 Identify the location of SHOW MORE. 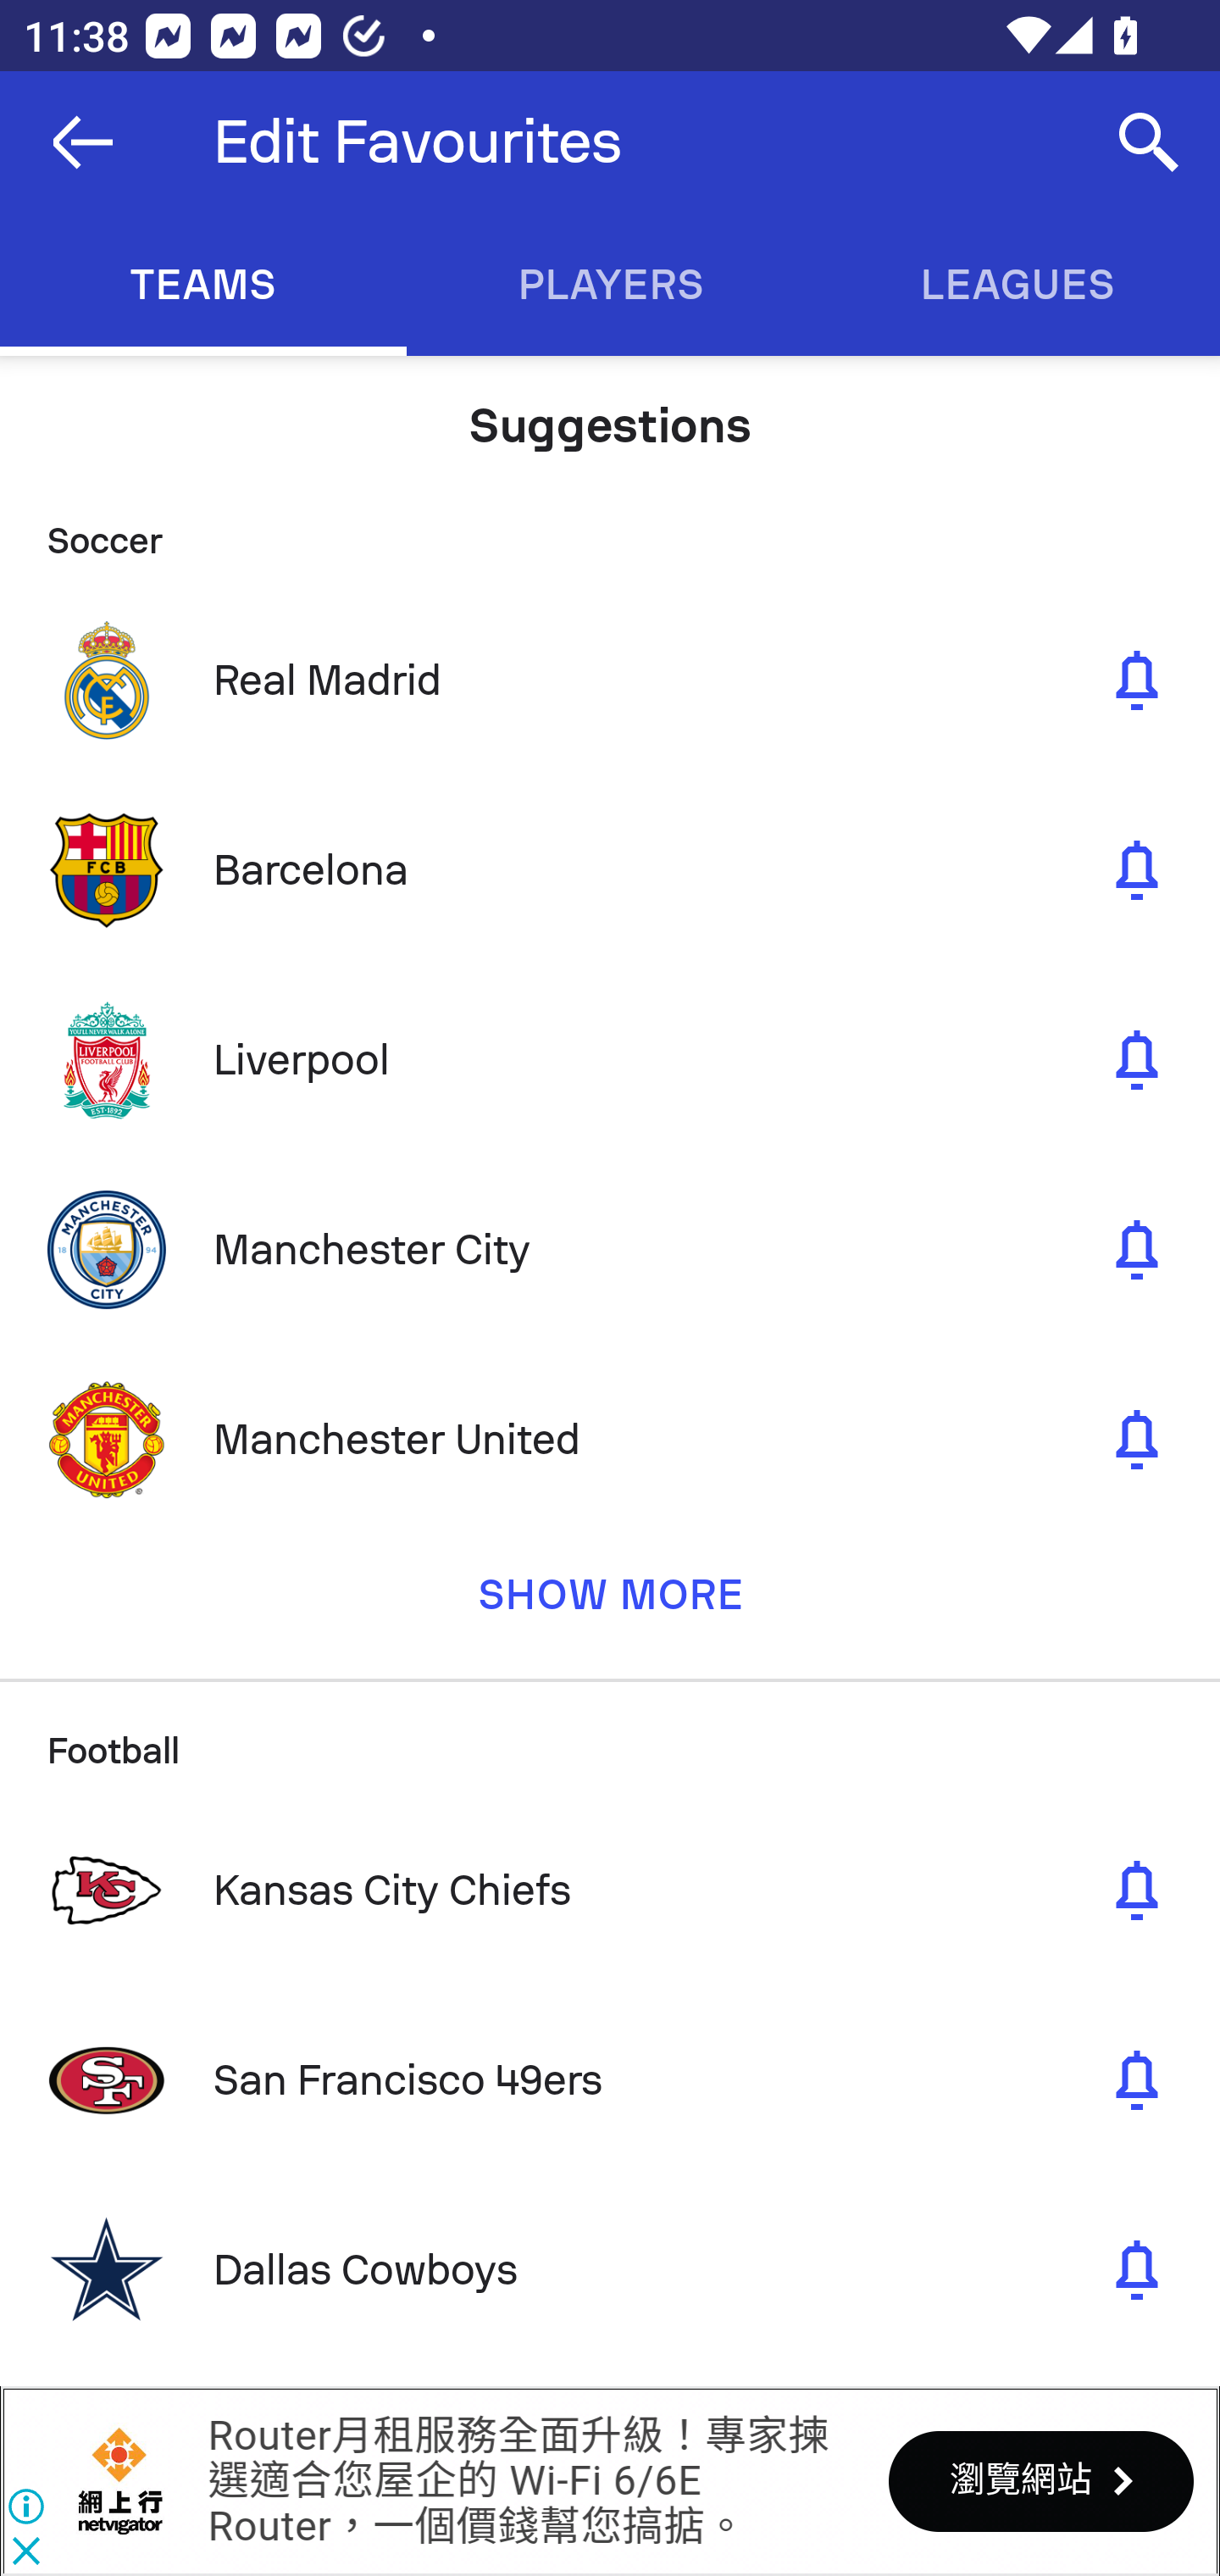
(610, 1607).